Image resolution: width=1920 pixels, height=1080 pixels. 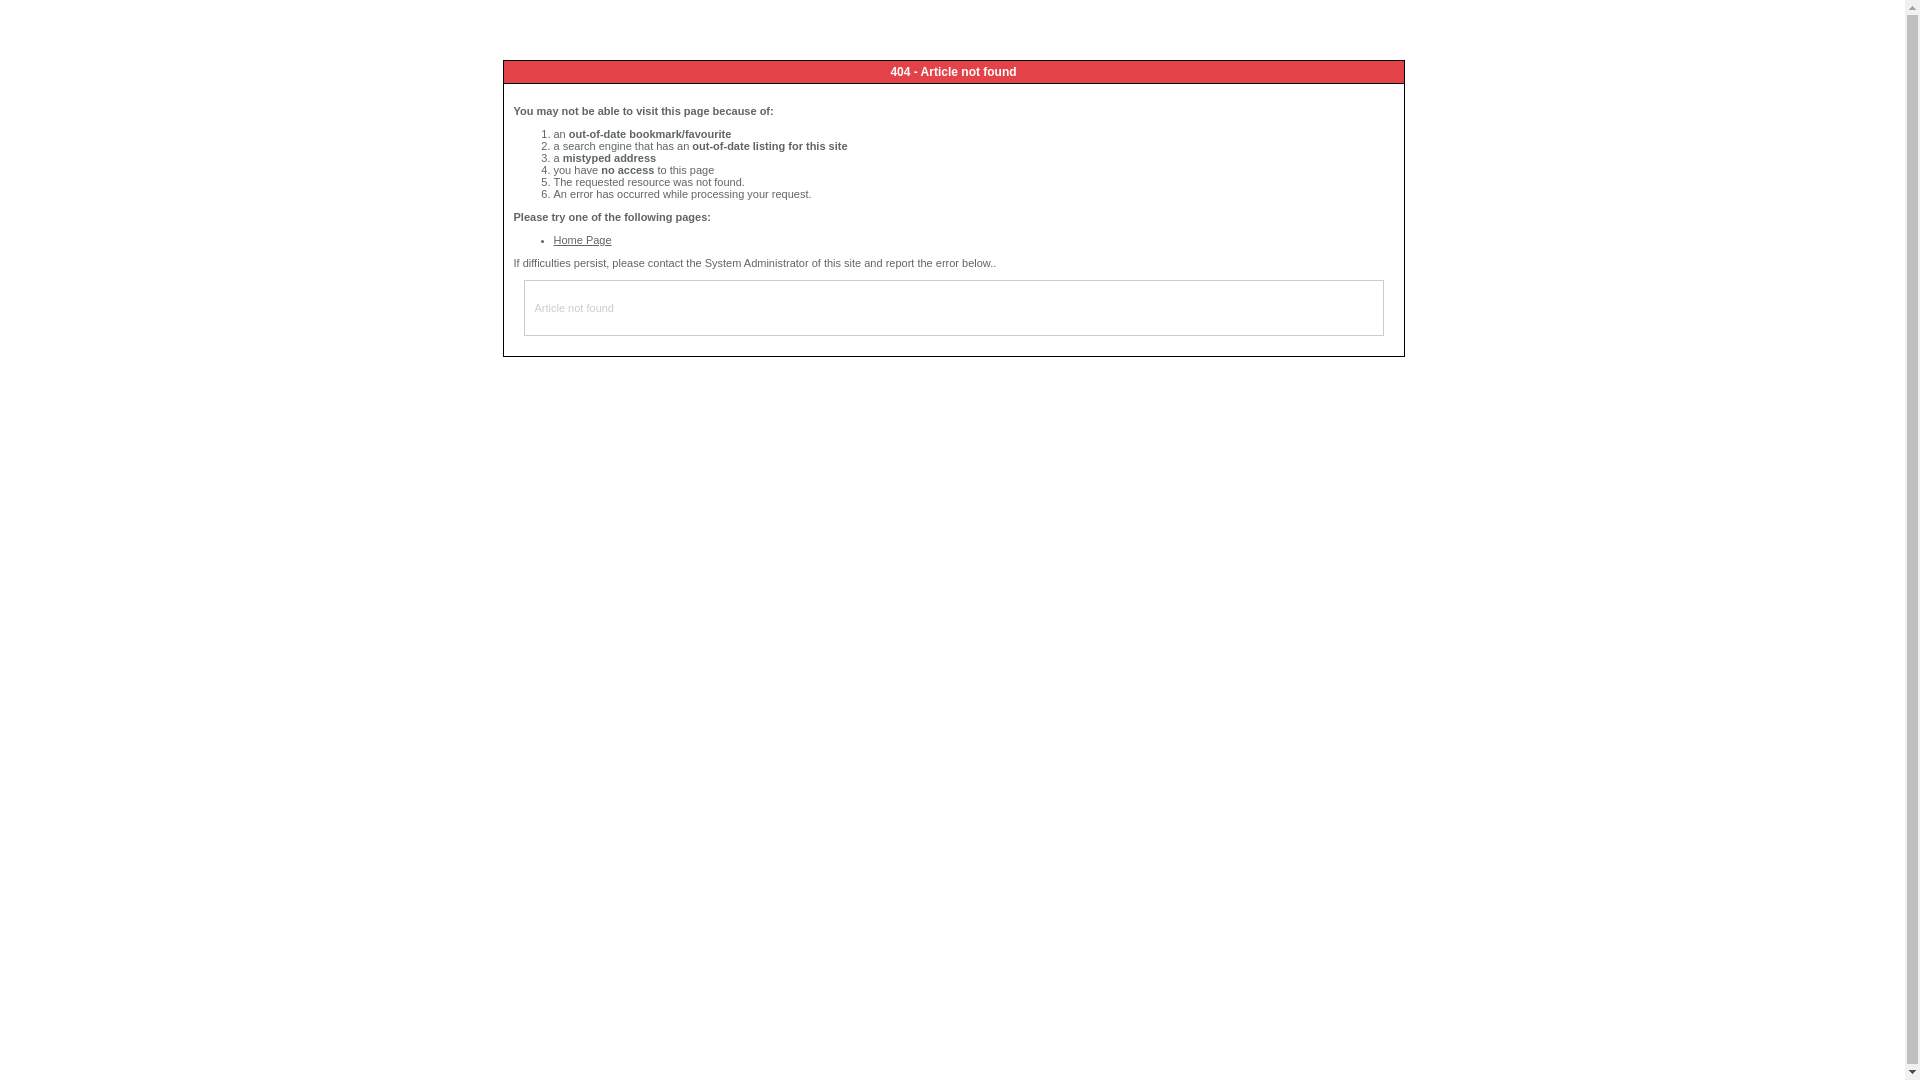 What do you see at coordinates (583, 240) in the screenshot?
I see `Home Page` at bounding box center [583, 240].